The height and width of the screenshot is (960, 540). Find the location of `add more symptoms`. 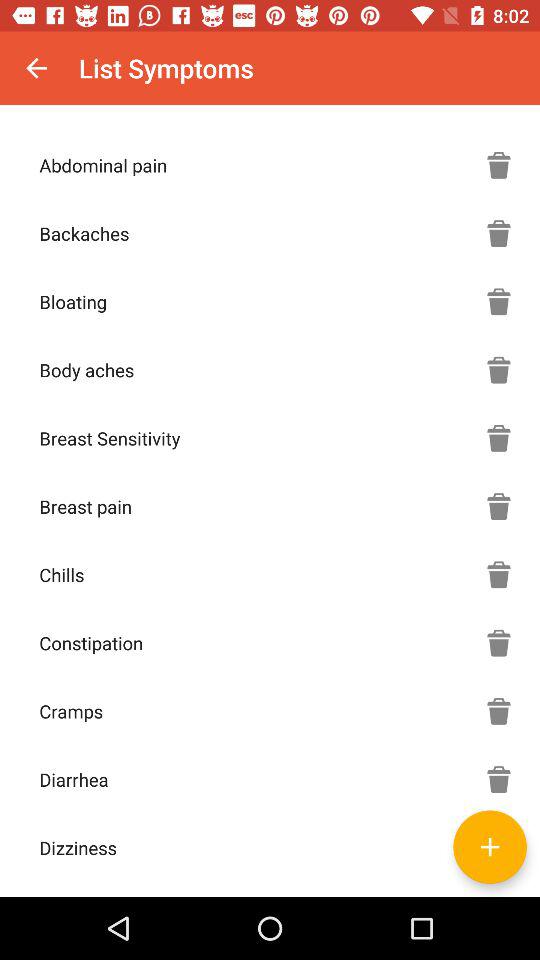

add more symptoms is located at coordinates (499, 847).